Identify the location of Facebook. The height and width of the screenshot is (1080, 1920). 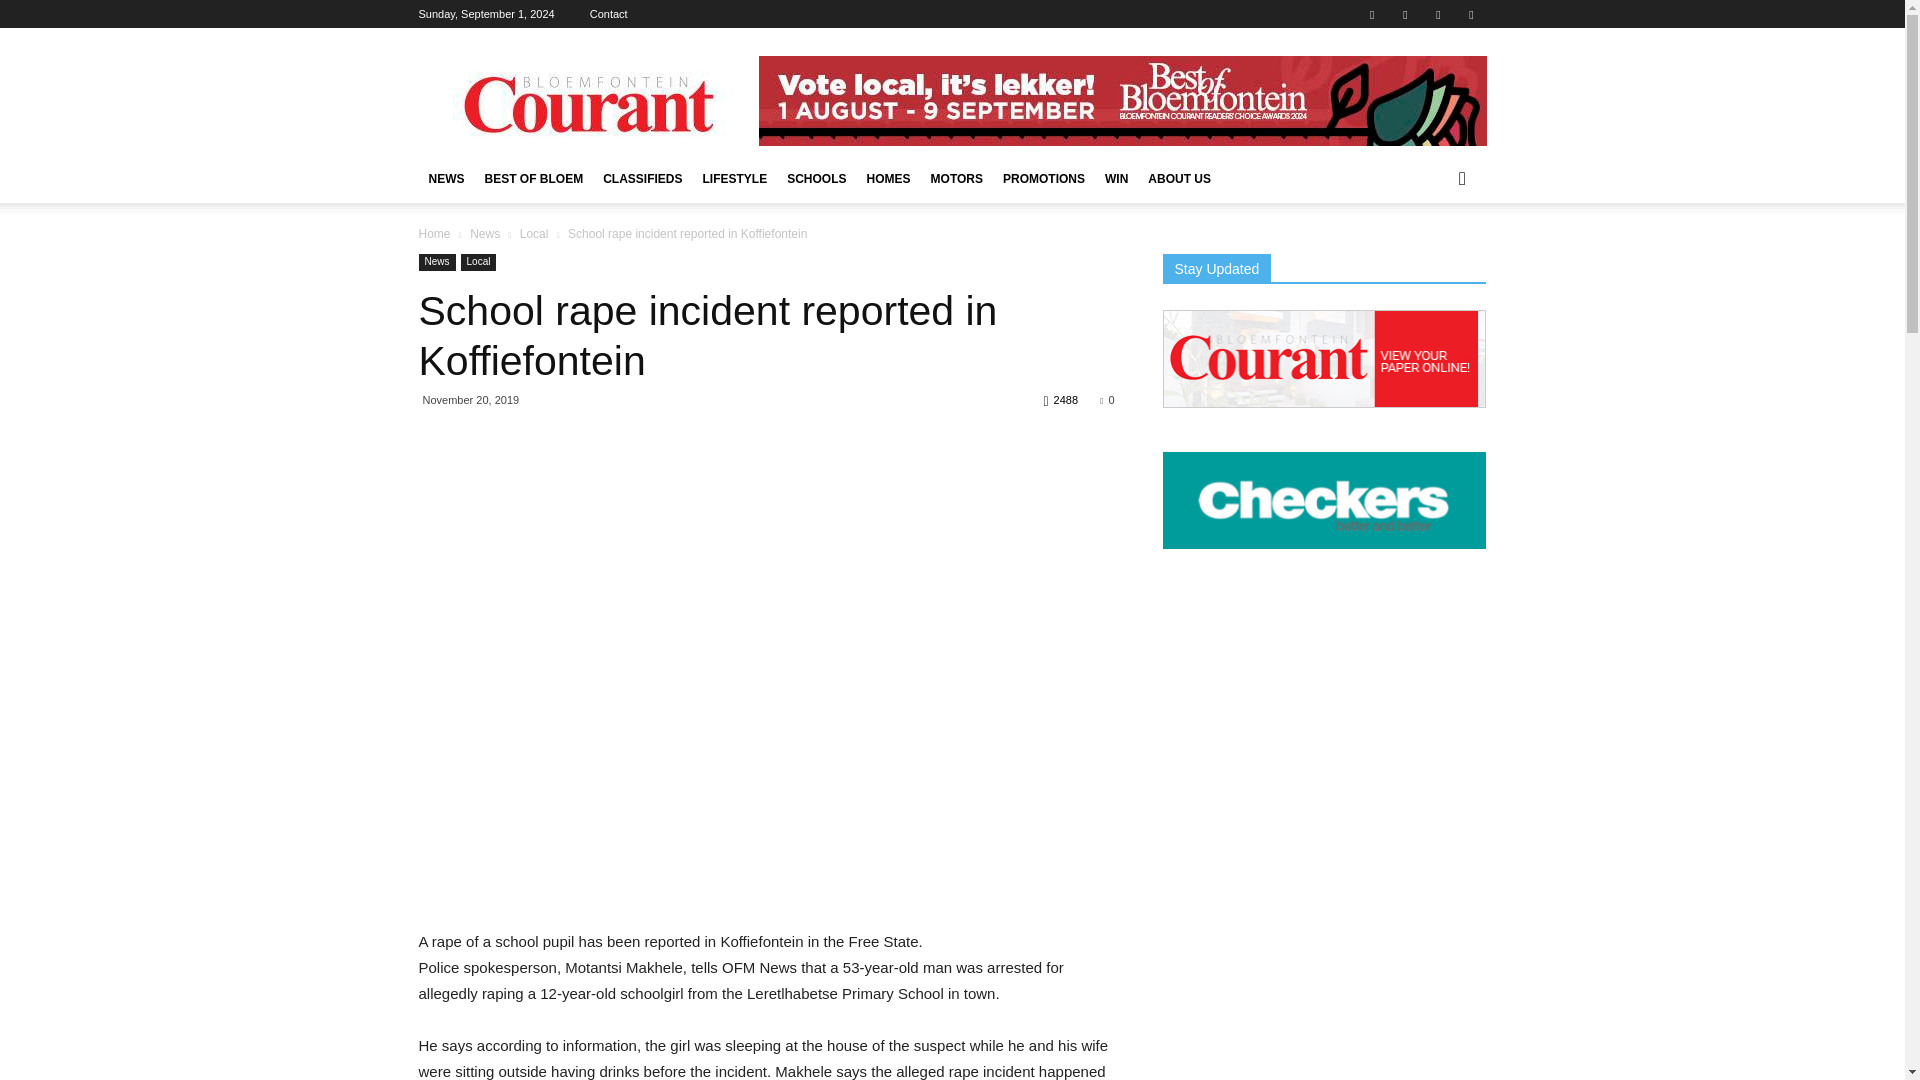
(1372, 14).